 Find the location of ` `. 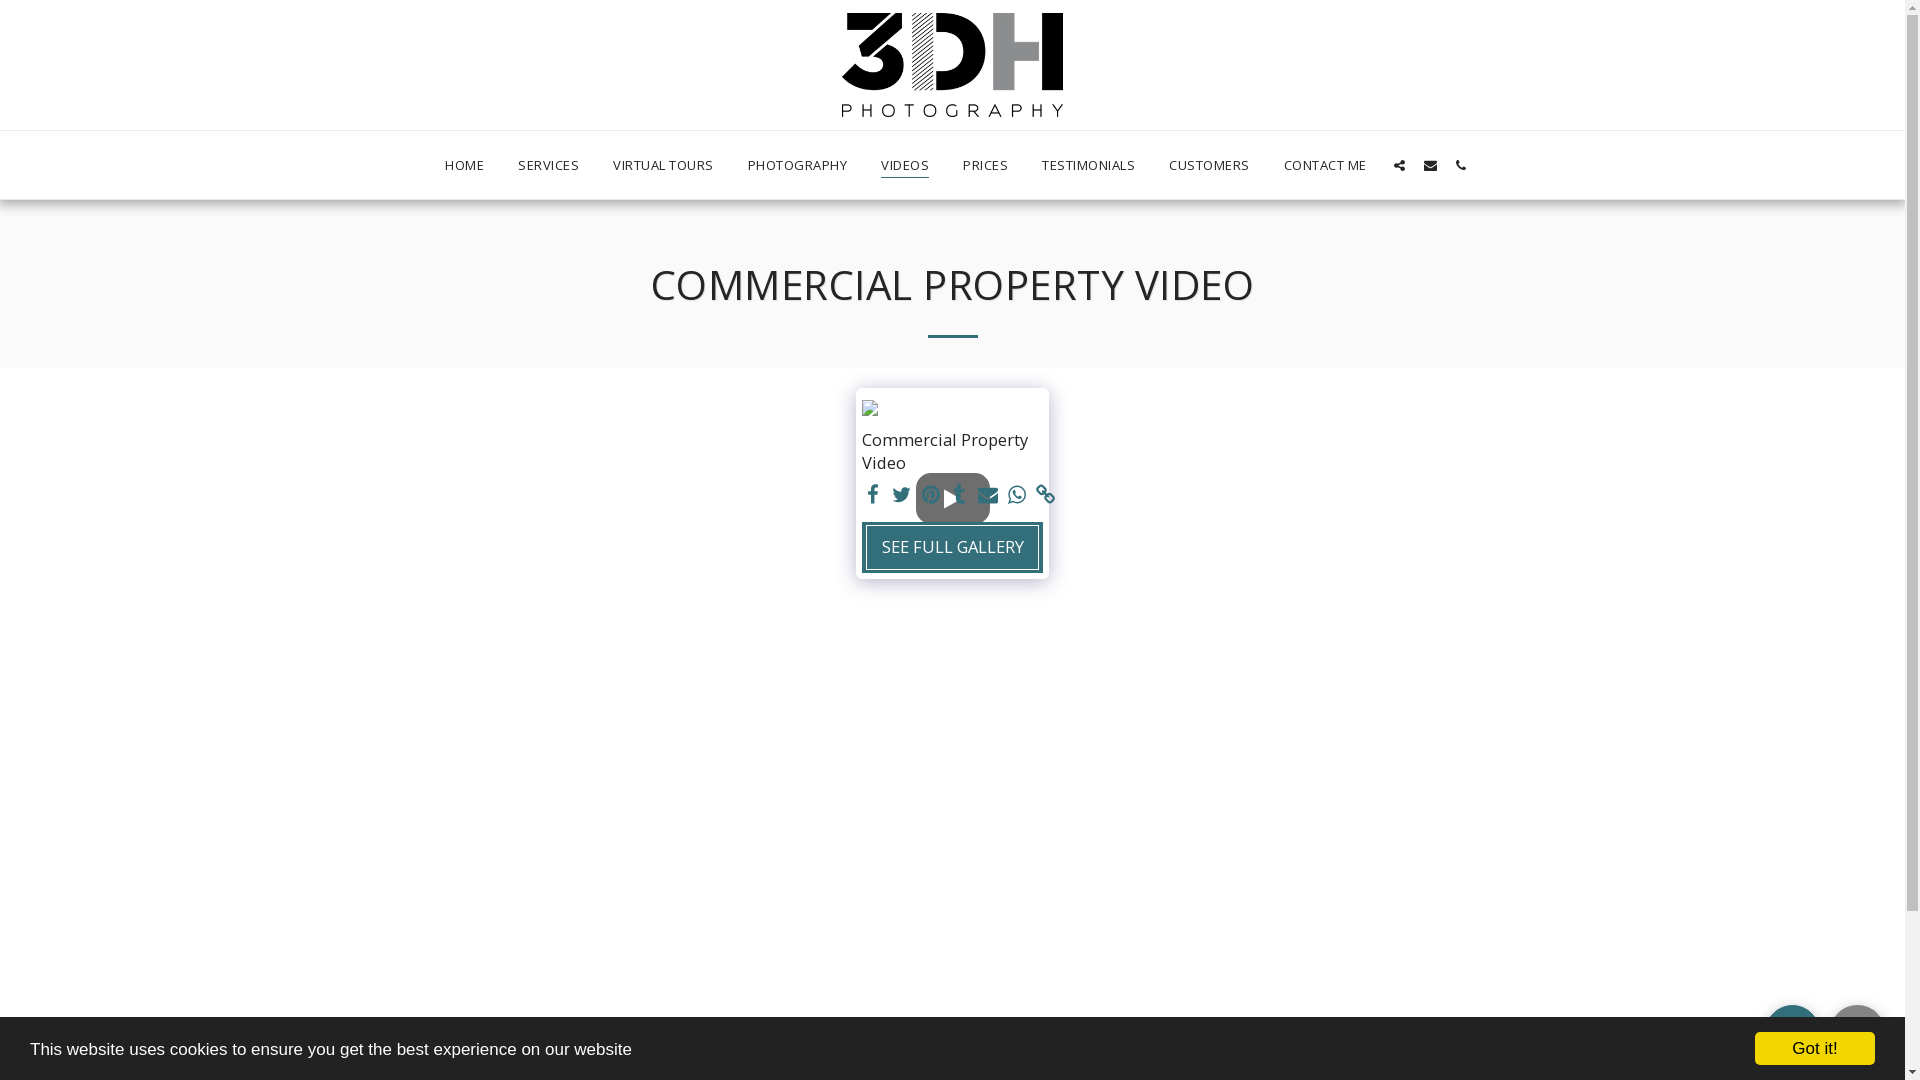

  is located at coordinates (1462, 165).